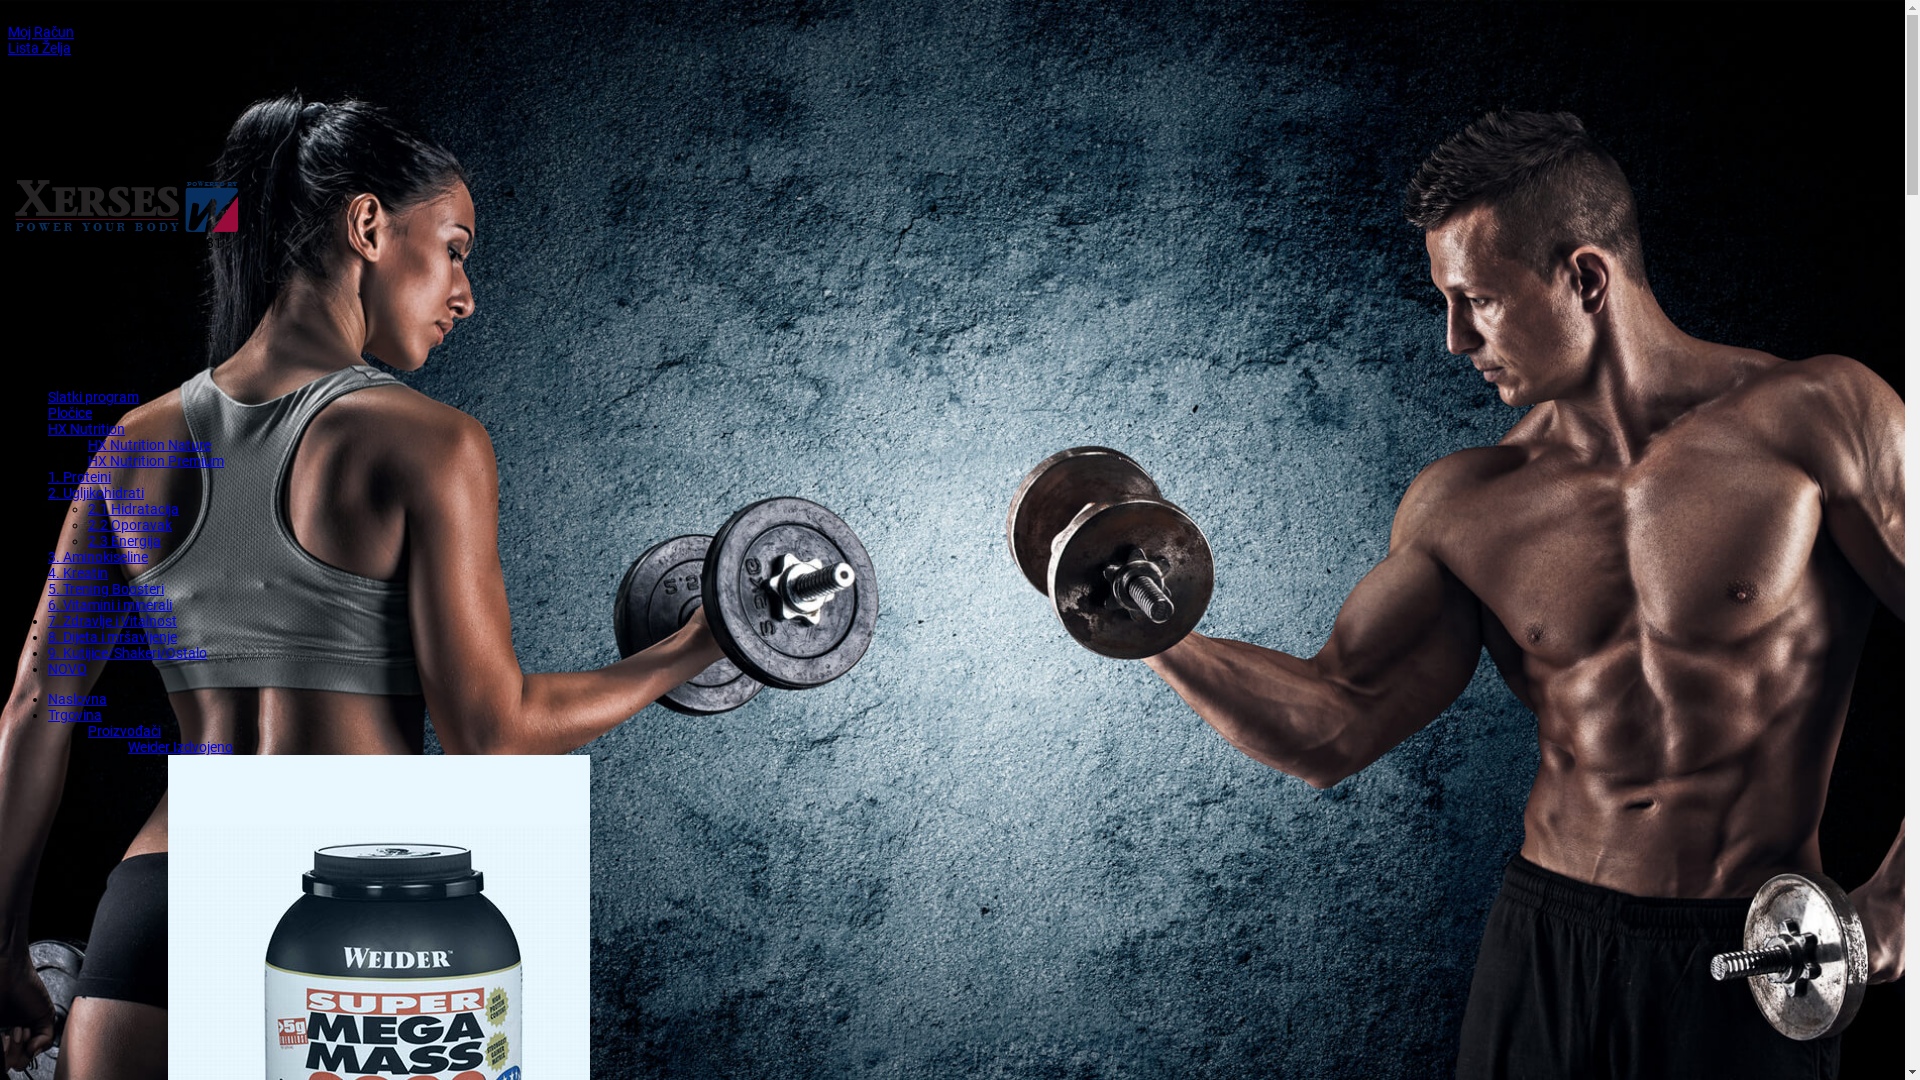  I want to click on 1. Proteini, so click(80, 477).